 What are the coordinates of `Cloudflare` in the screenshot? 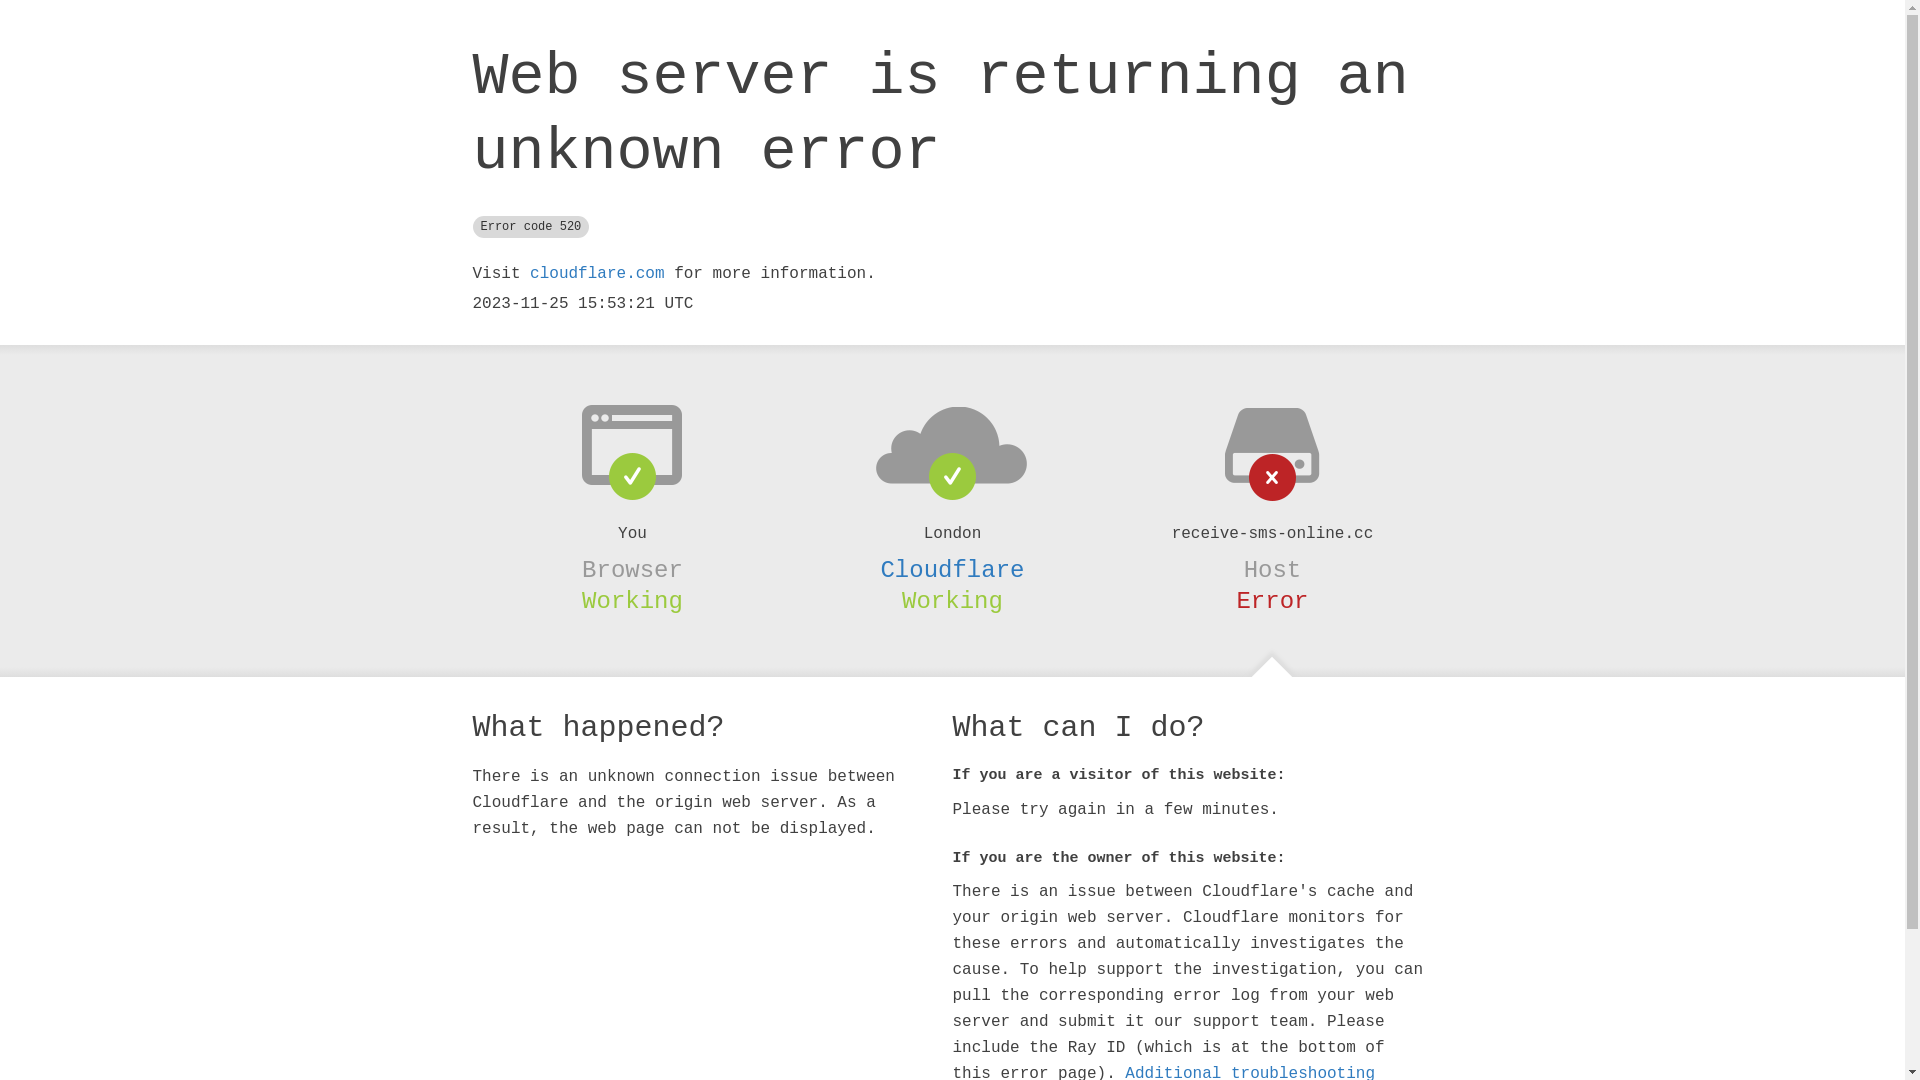 It's located at (952, 570).